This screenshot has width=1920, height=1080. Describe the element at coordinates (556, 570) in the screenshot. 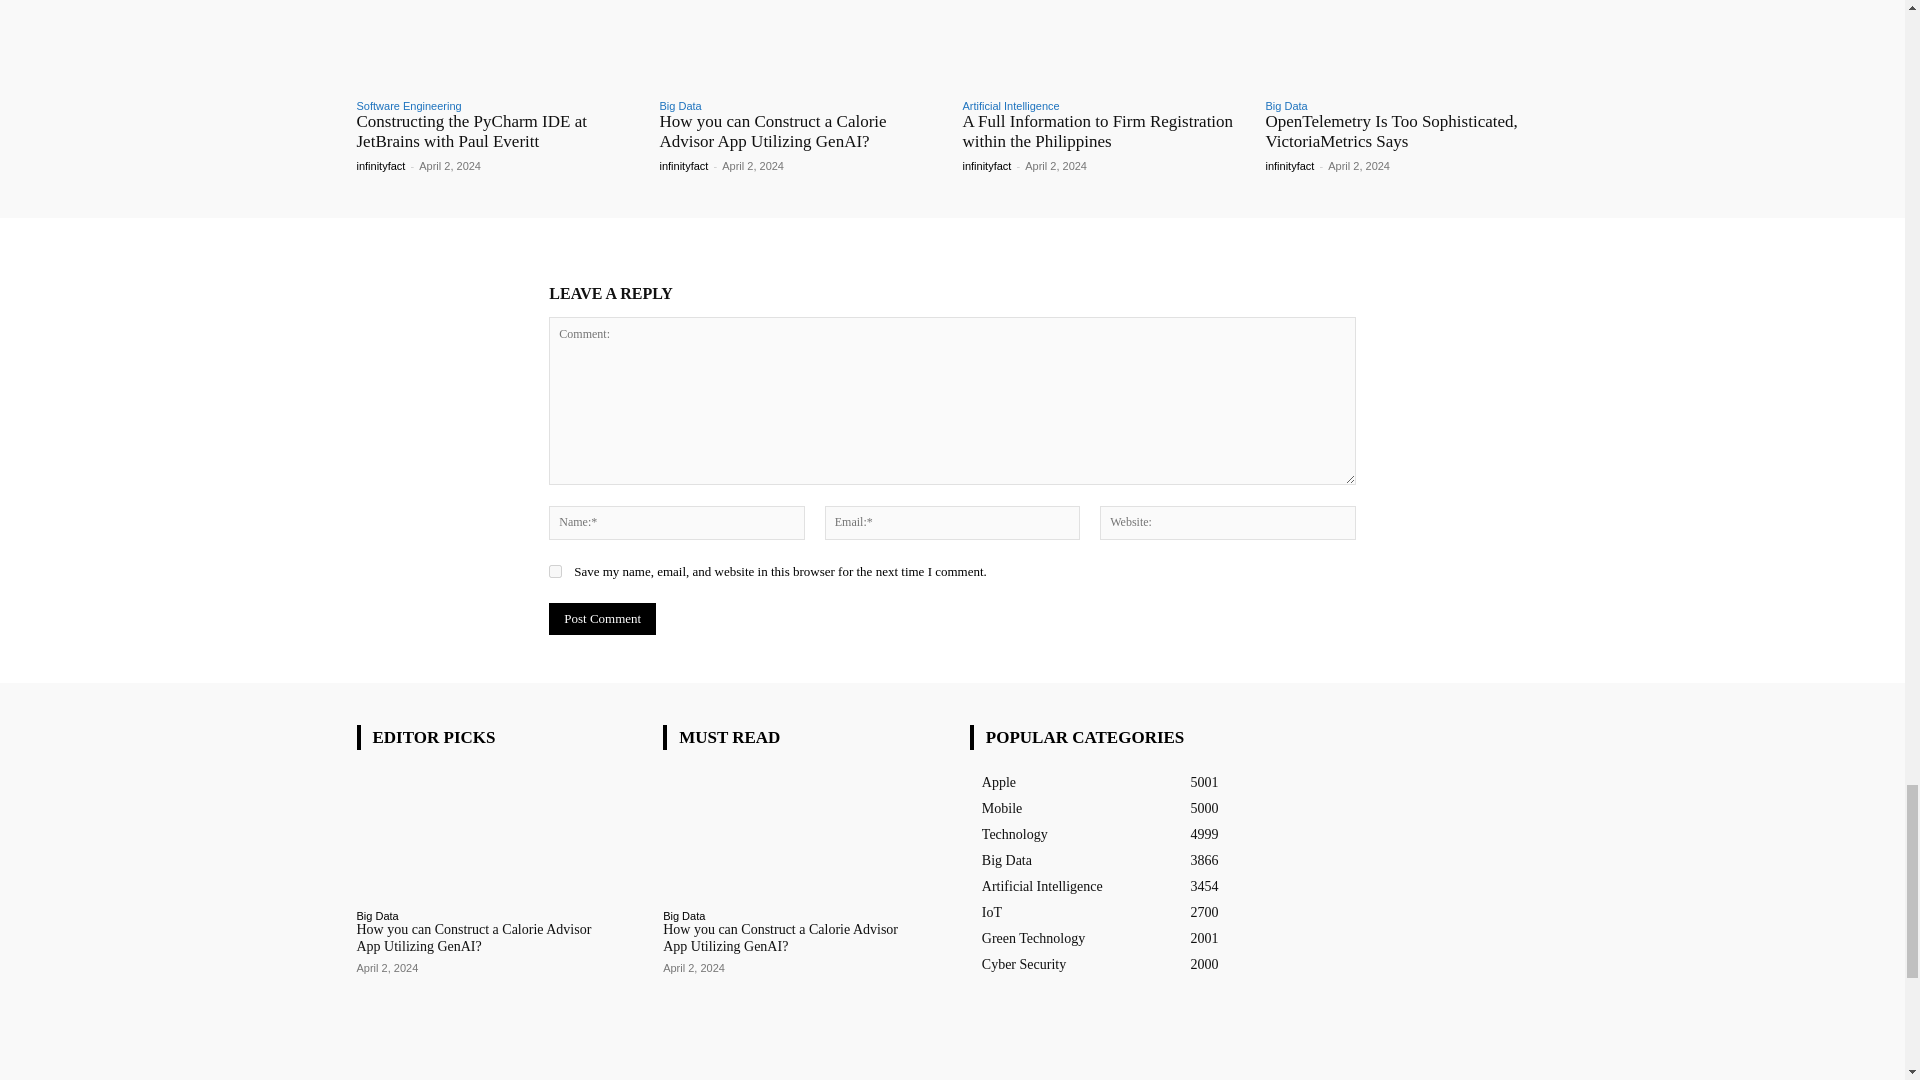

I see `yes` at that location.